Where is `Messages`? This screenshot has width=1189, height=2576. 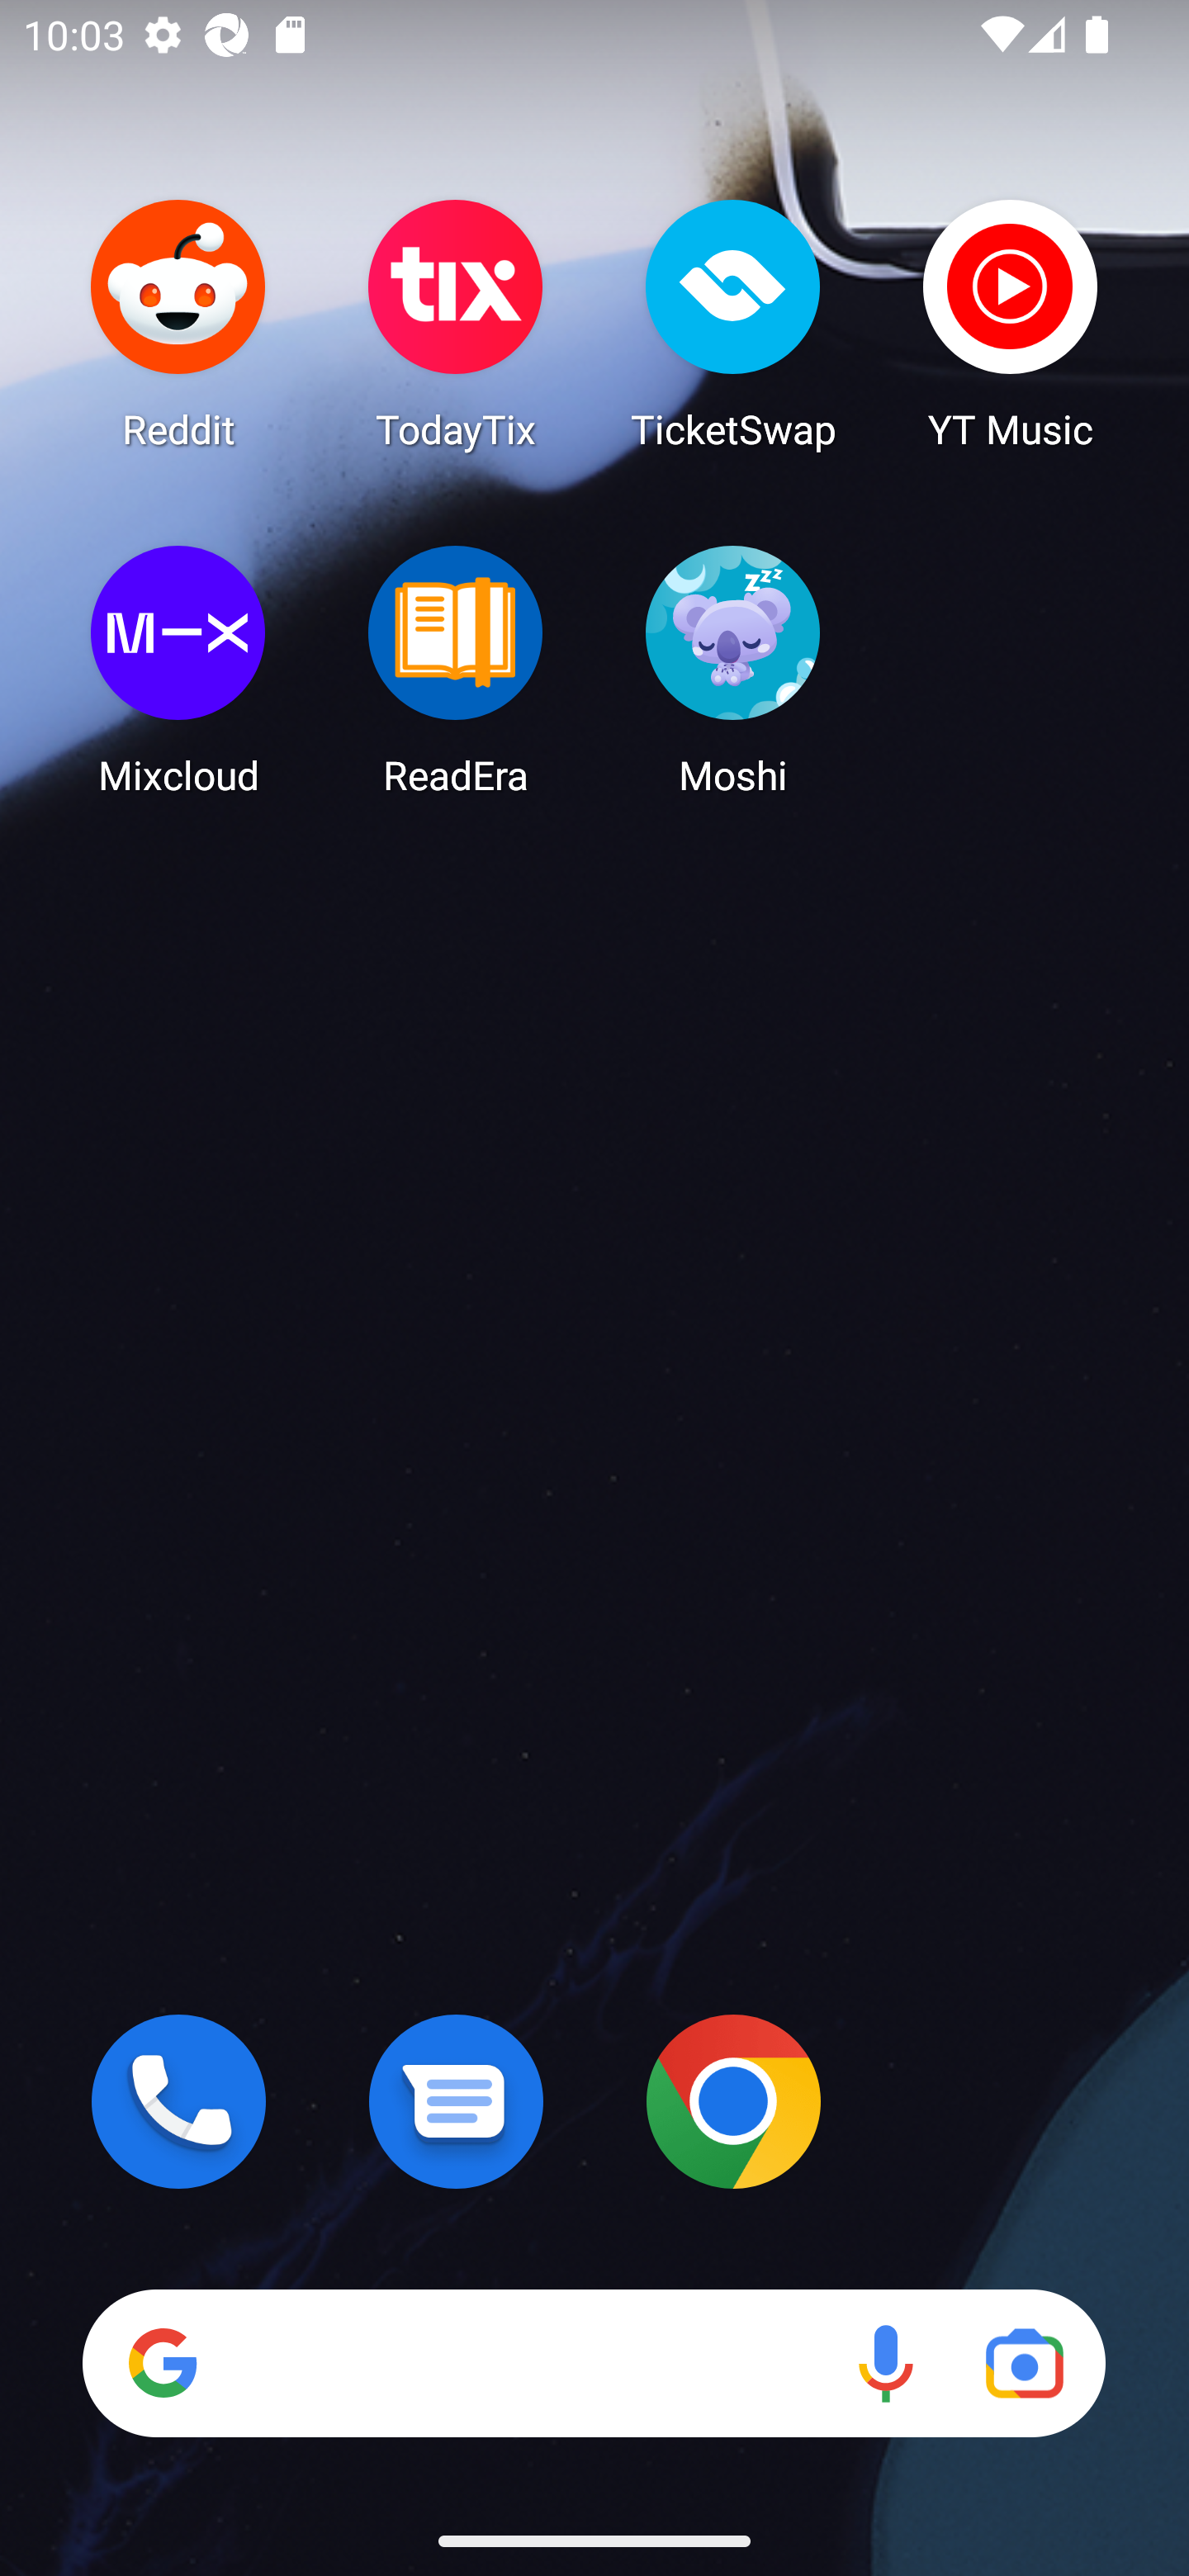
Messages is located at coordinates (456, 2101).